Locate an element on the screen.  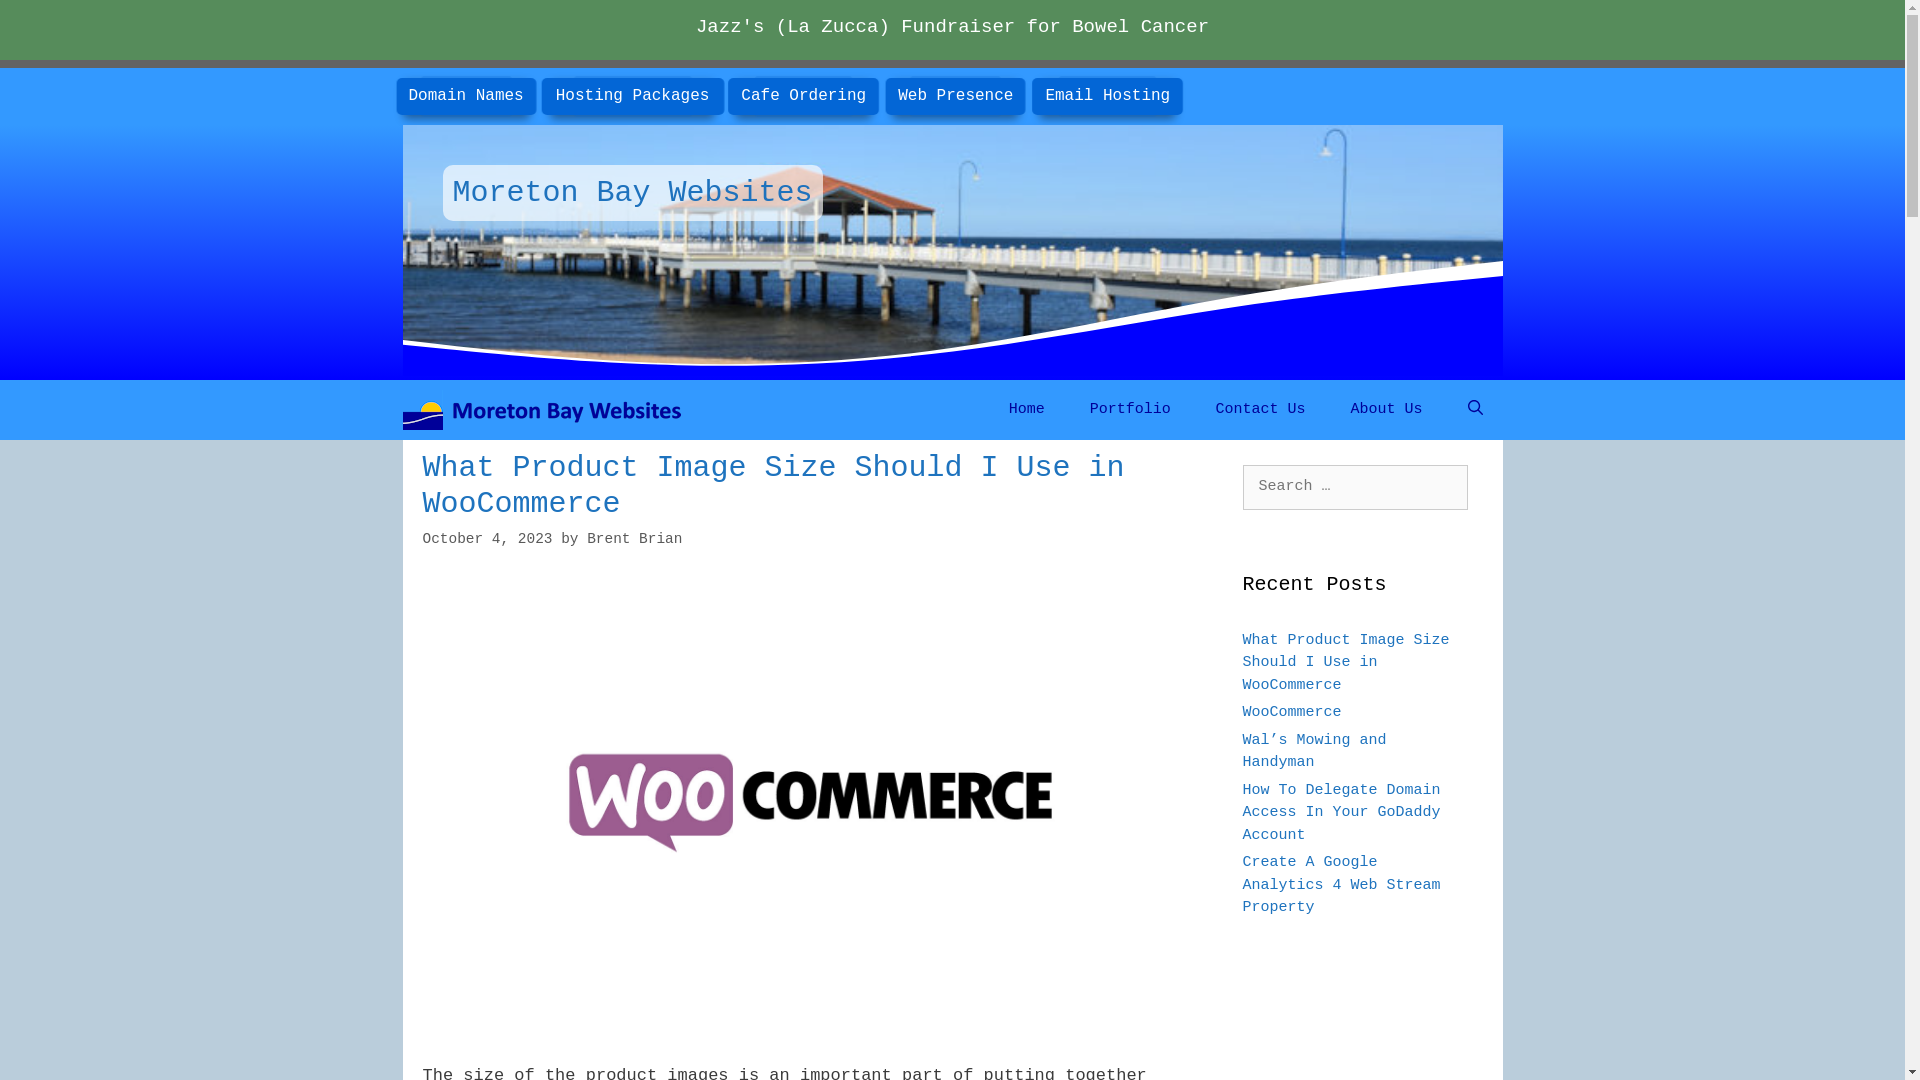
WooCommerce is located at coordinates (1292, 712).